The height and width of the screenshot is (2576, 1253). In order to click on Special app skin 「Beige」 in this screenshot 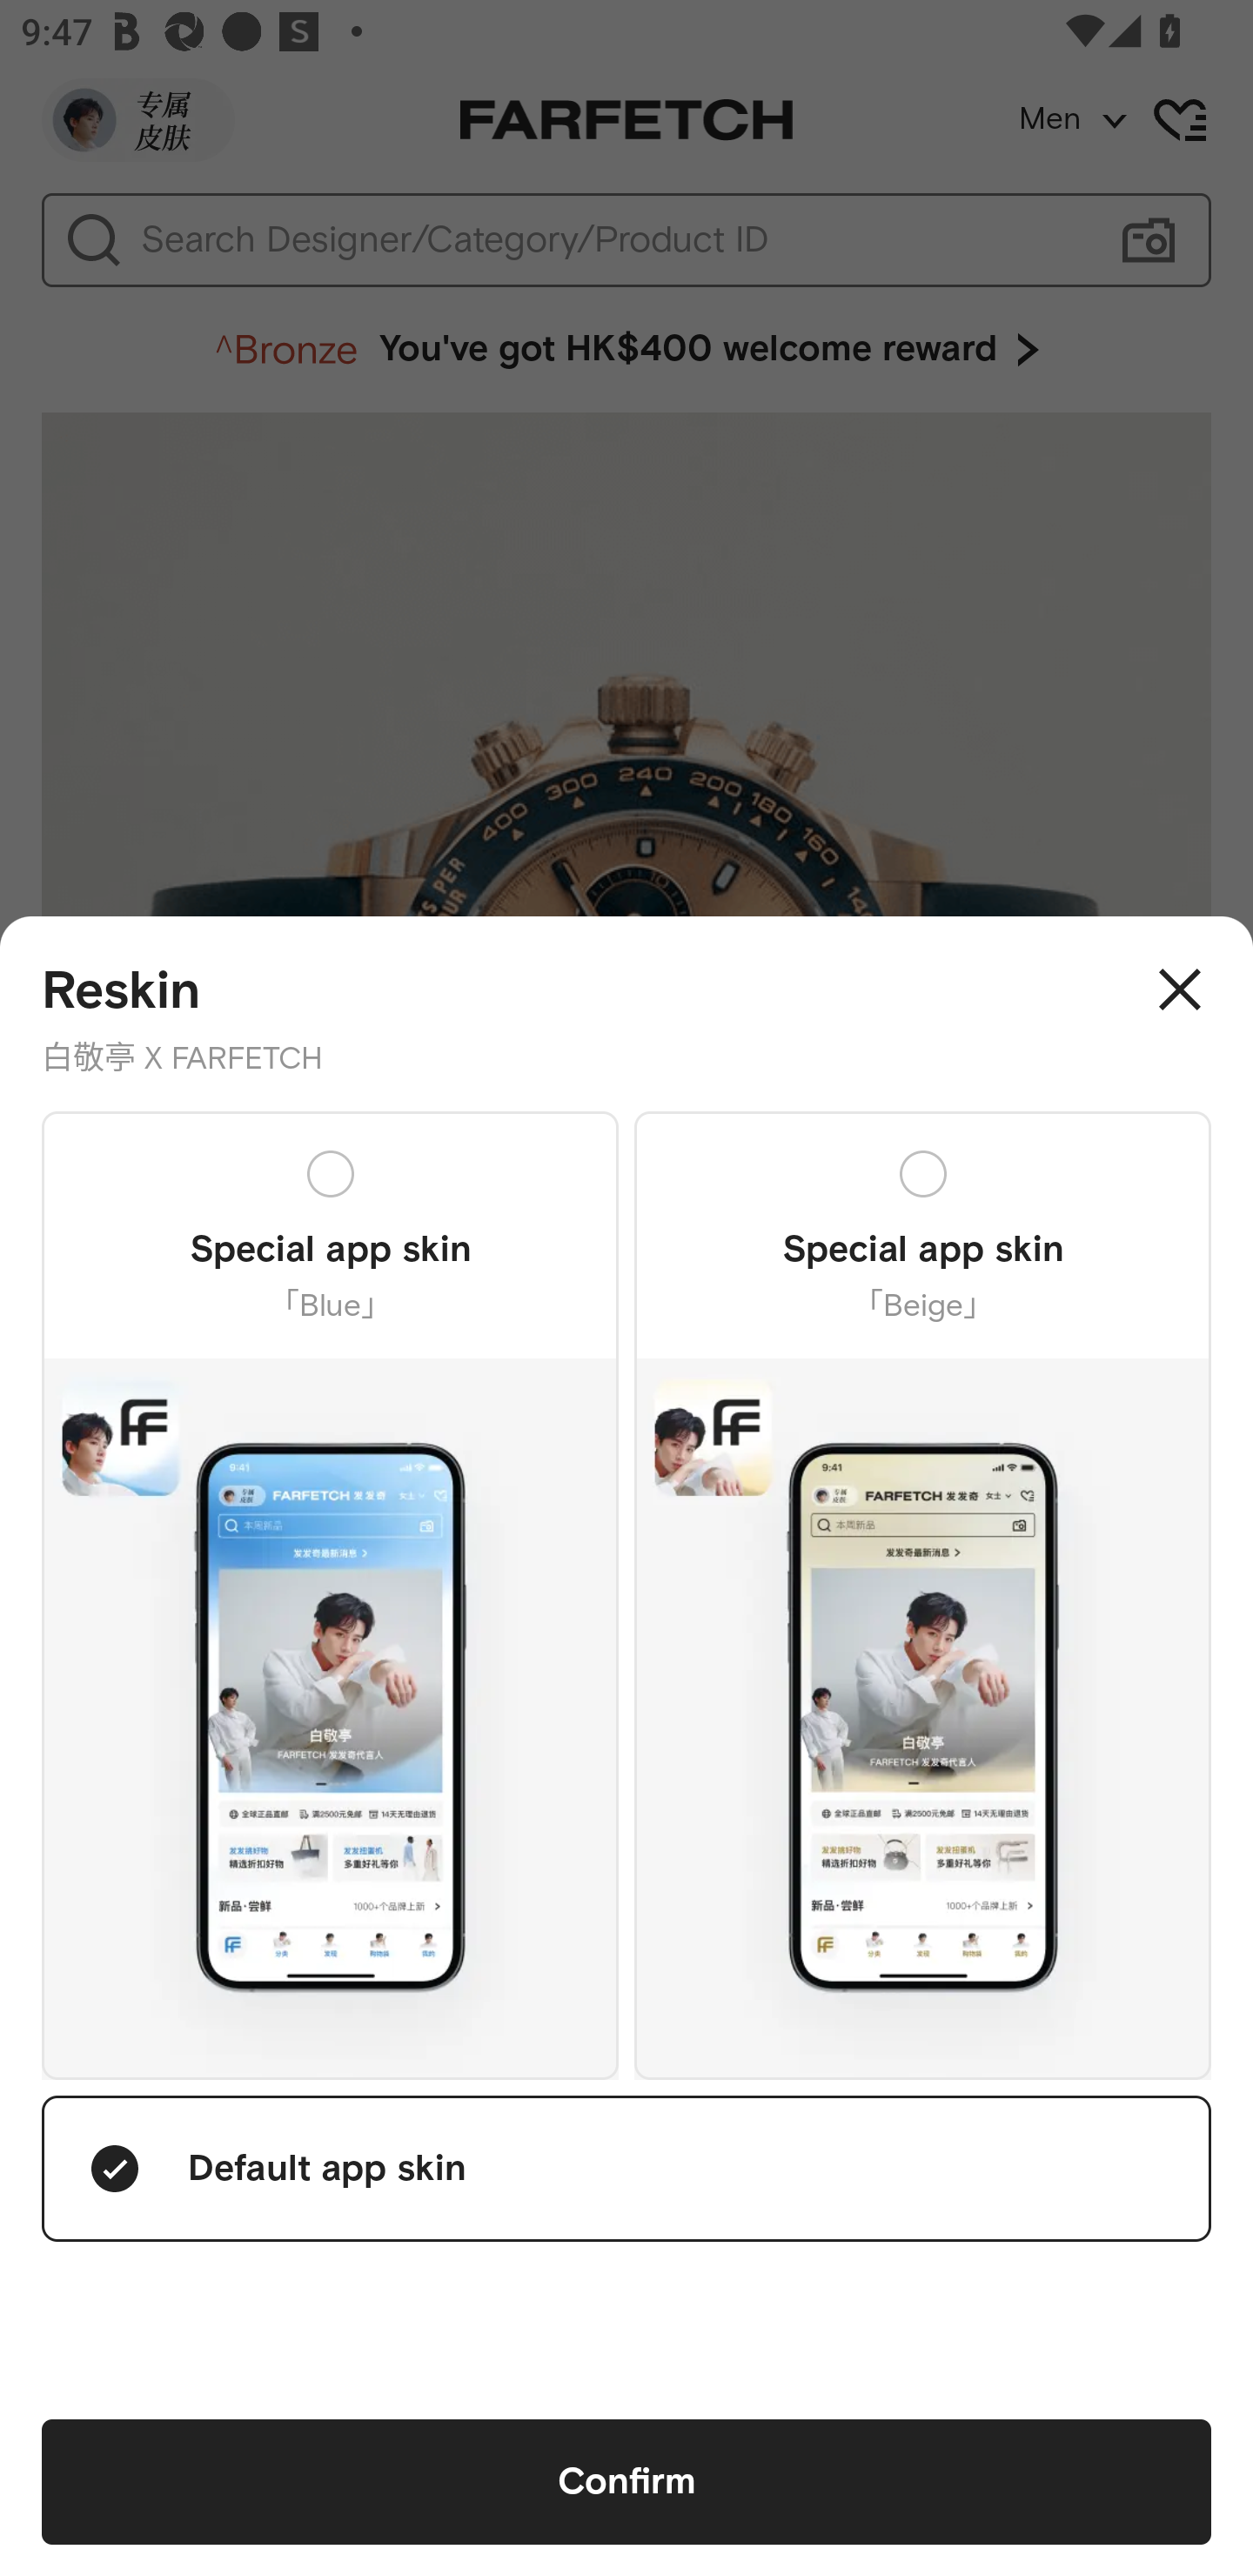, I will do `click(922, 1594)`.